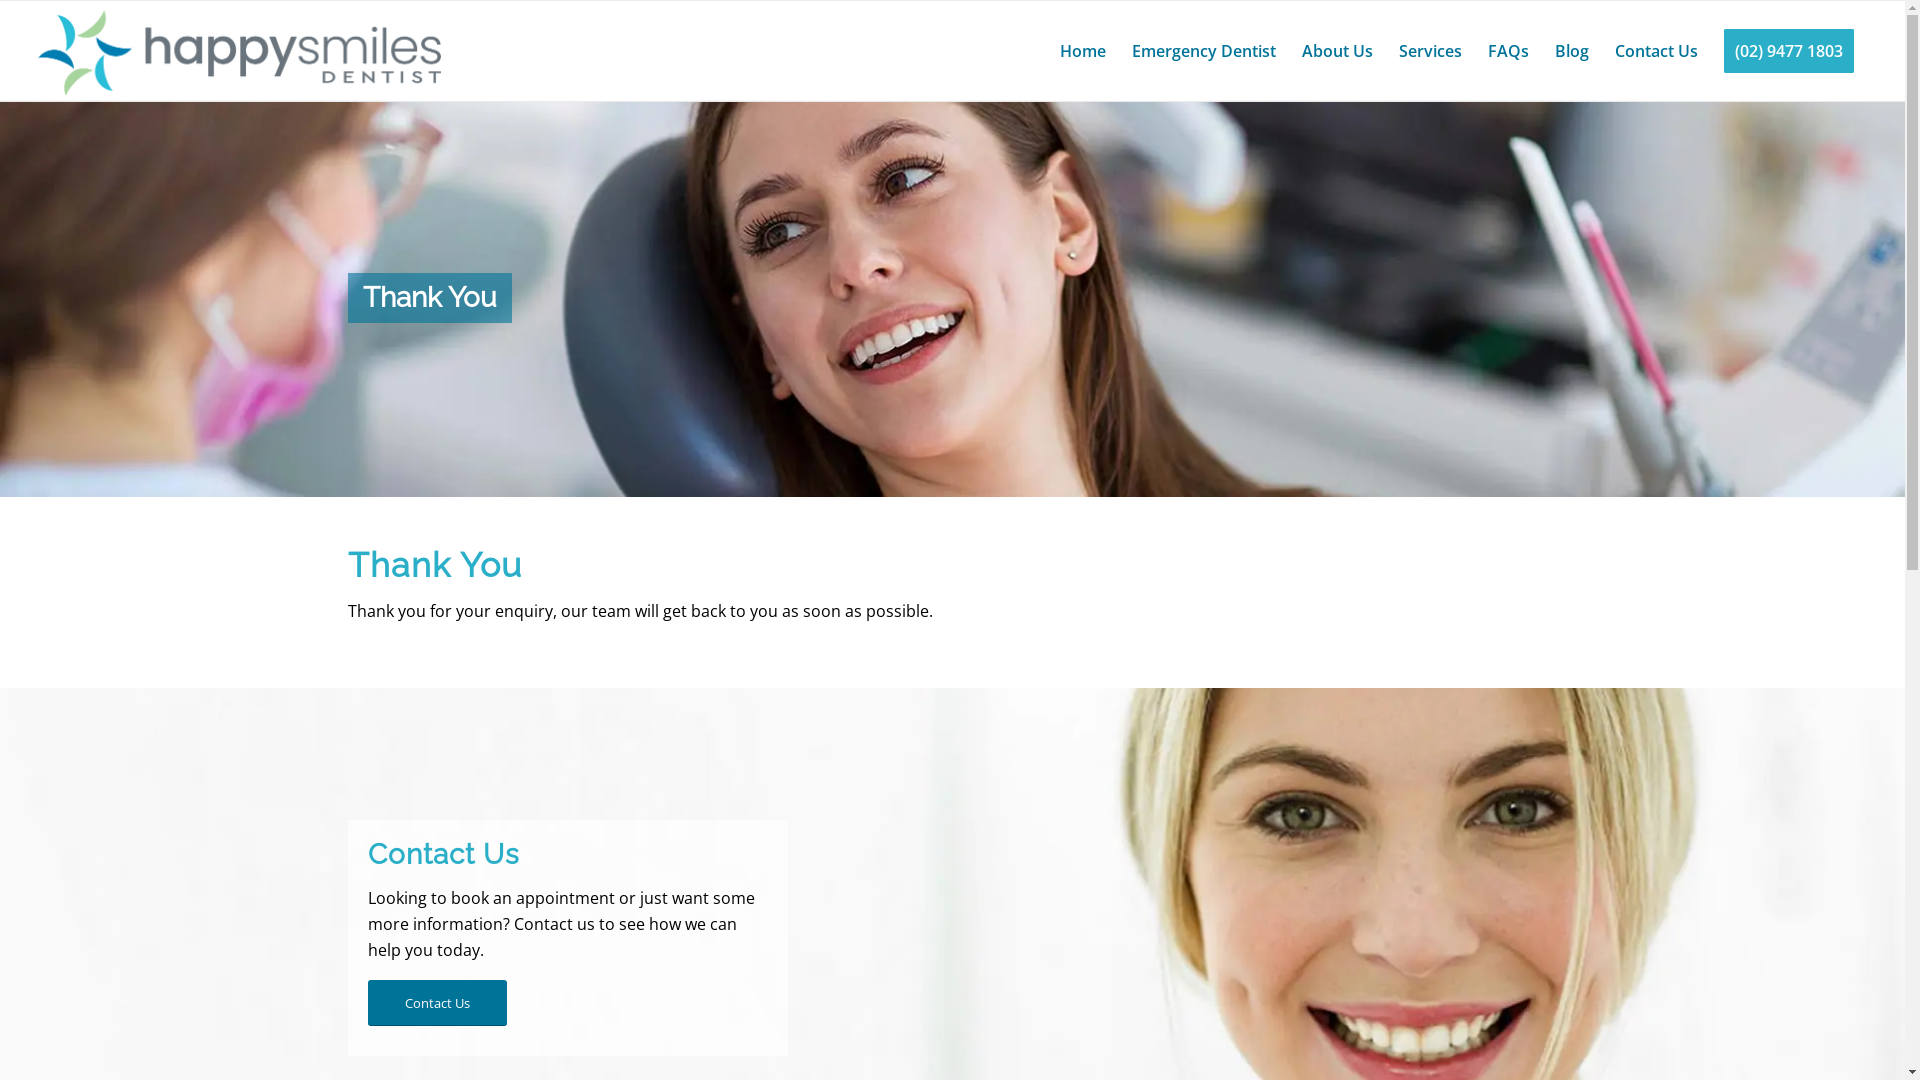 This screenshot has height=1080, width=1920. What do you see at coordinates (1430, 51) in the screenshot?
I see `Services` at bounding box center [1430, 51].